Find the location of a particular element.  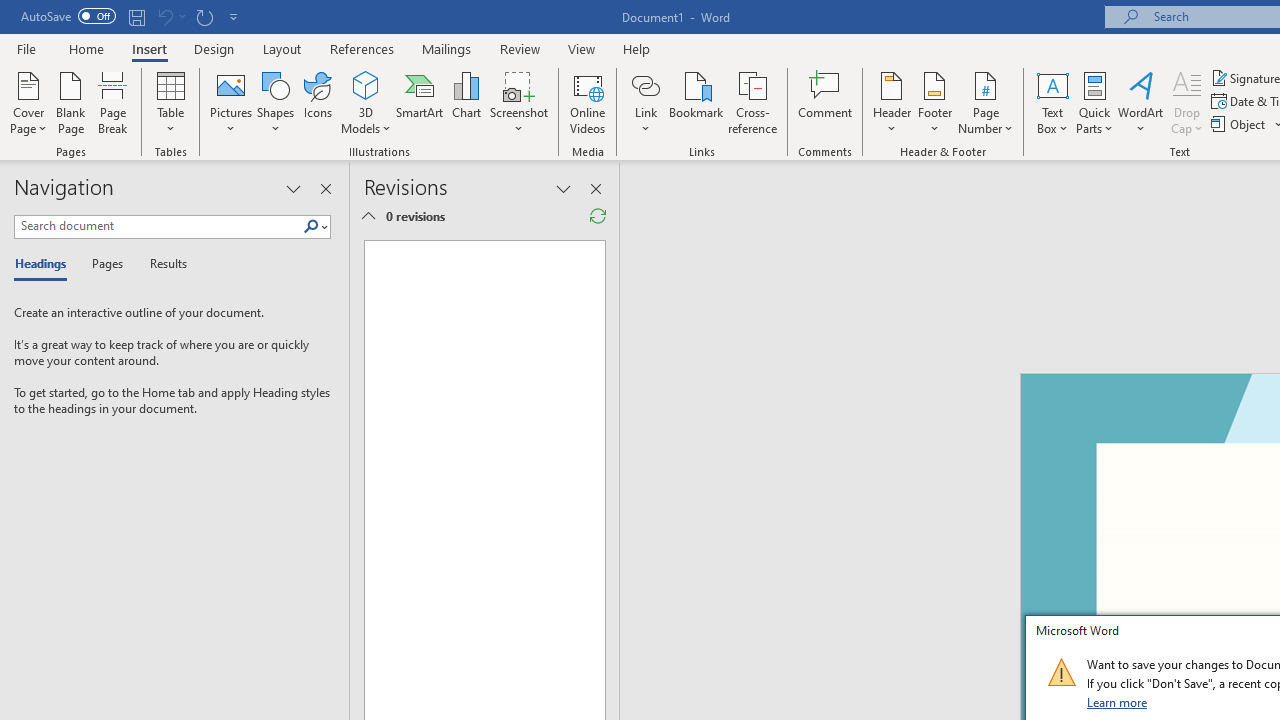

SmartArt... is located at coordinates (420, 102).